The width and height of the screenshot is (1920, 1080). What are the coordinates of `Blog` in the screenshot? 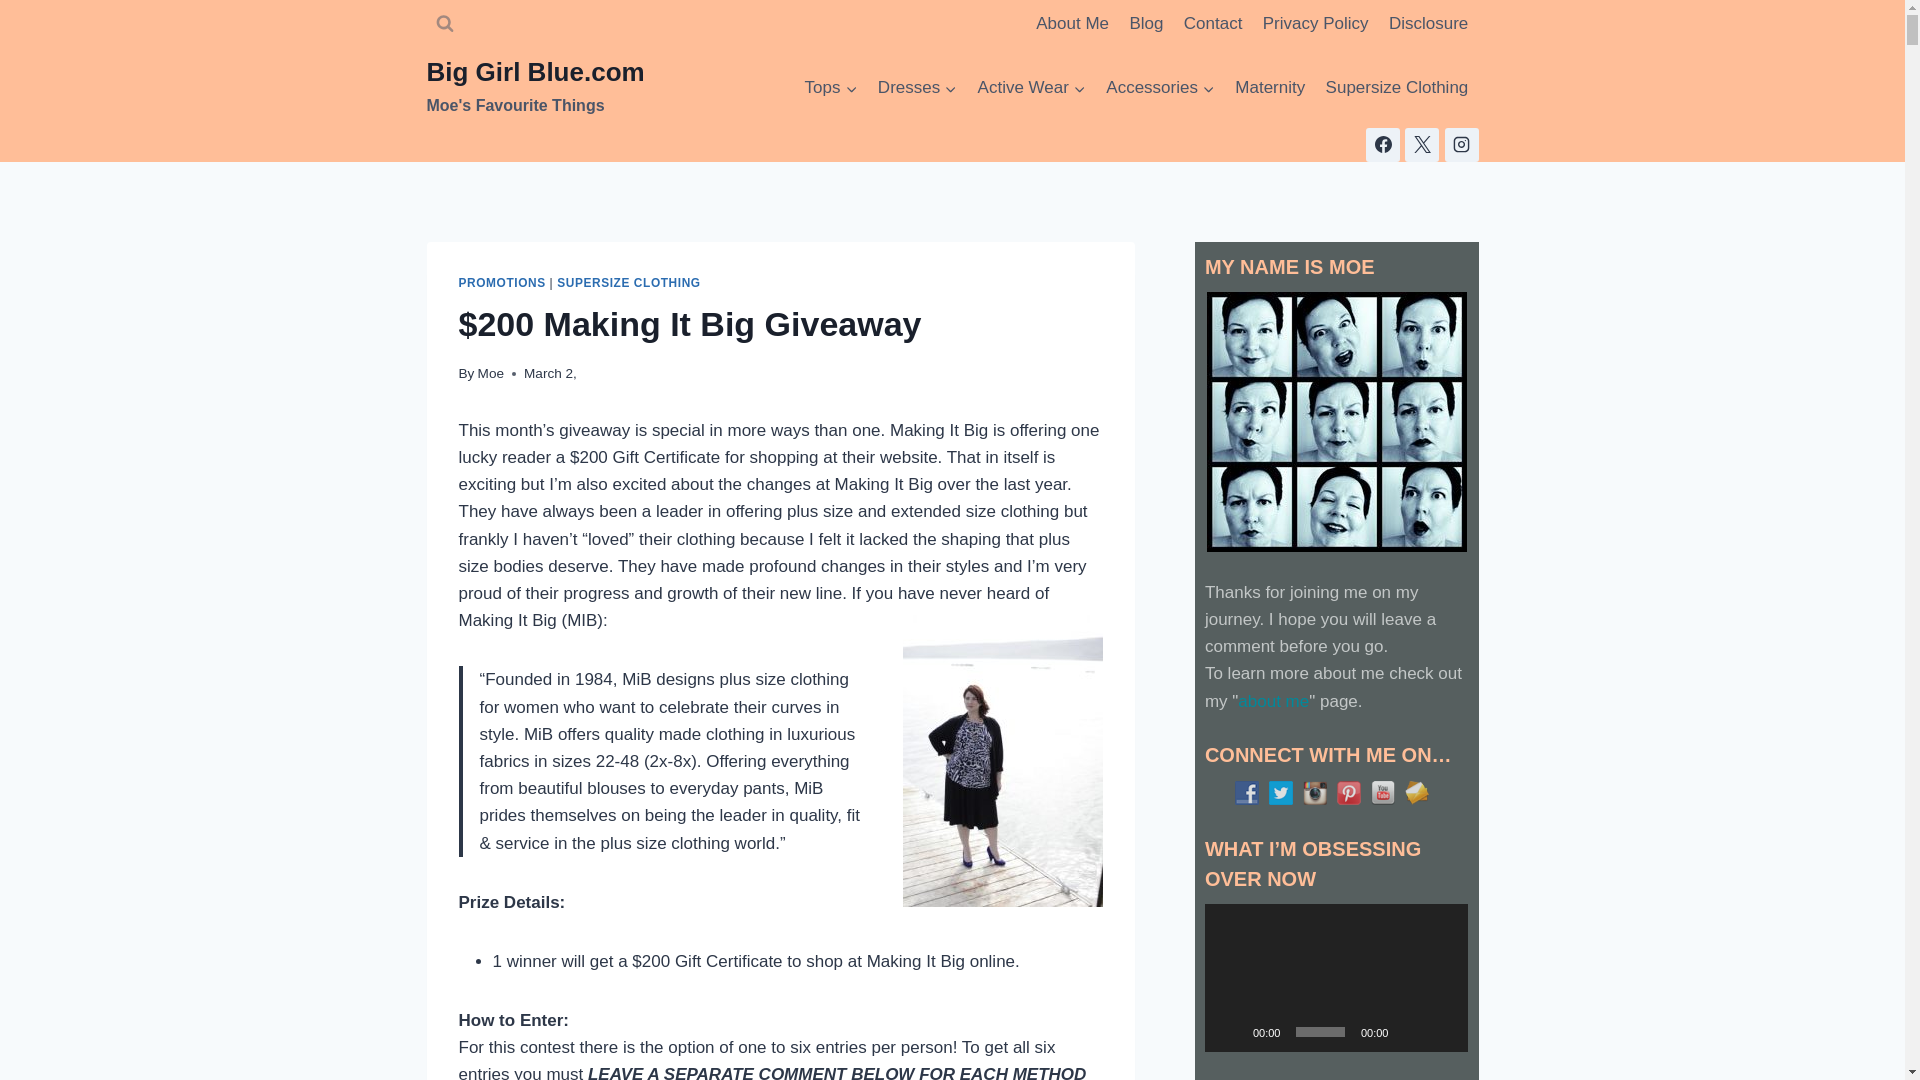 It's located at (1146, 24).